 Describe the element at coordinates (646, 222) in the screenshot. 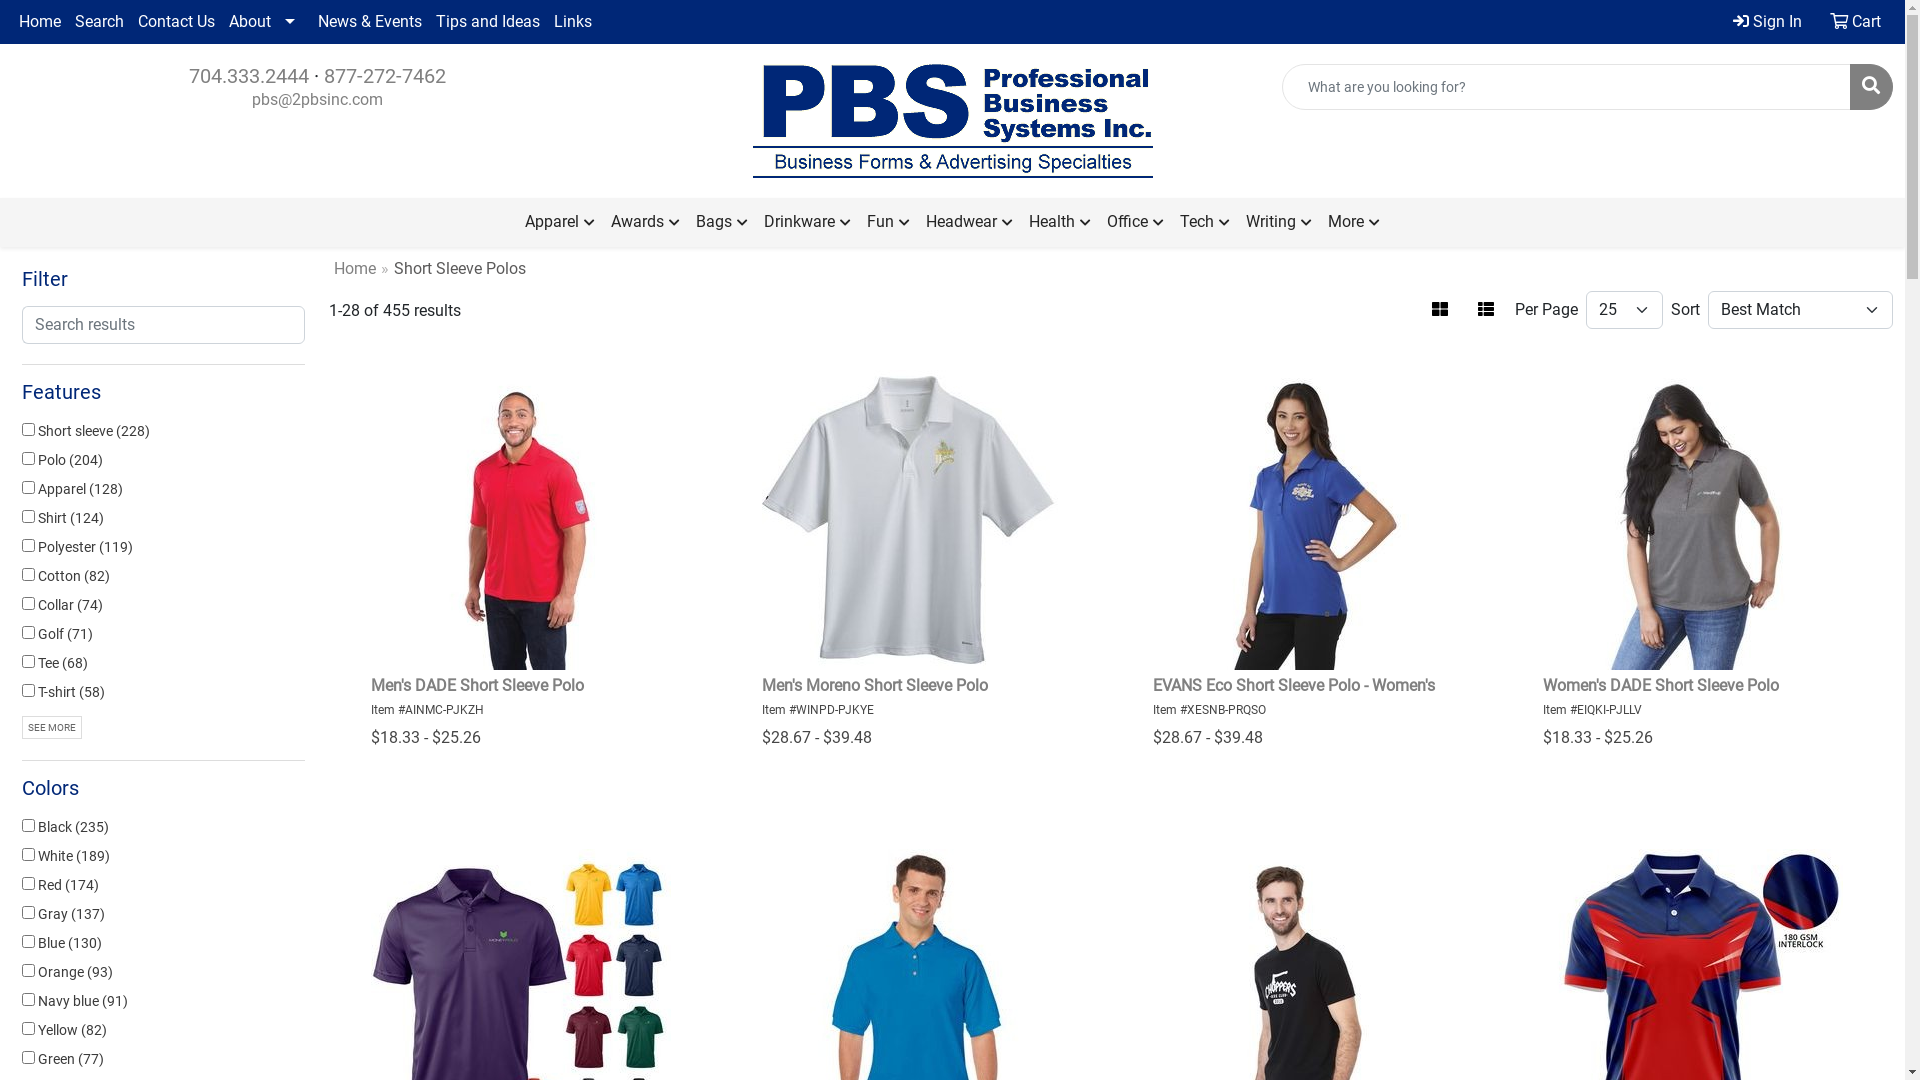

I see `Awards` at that location.